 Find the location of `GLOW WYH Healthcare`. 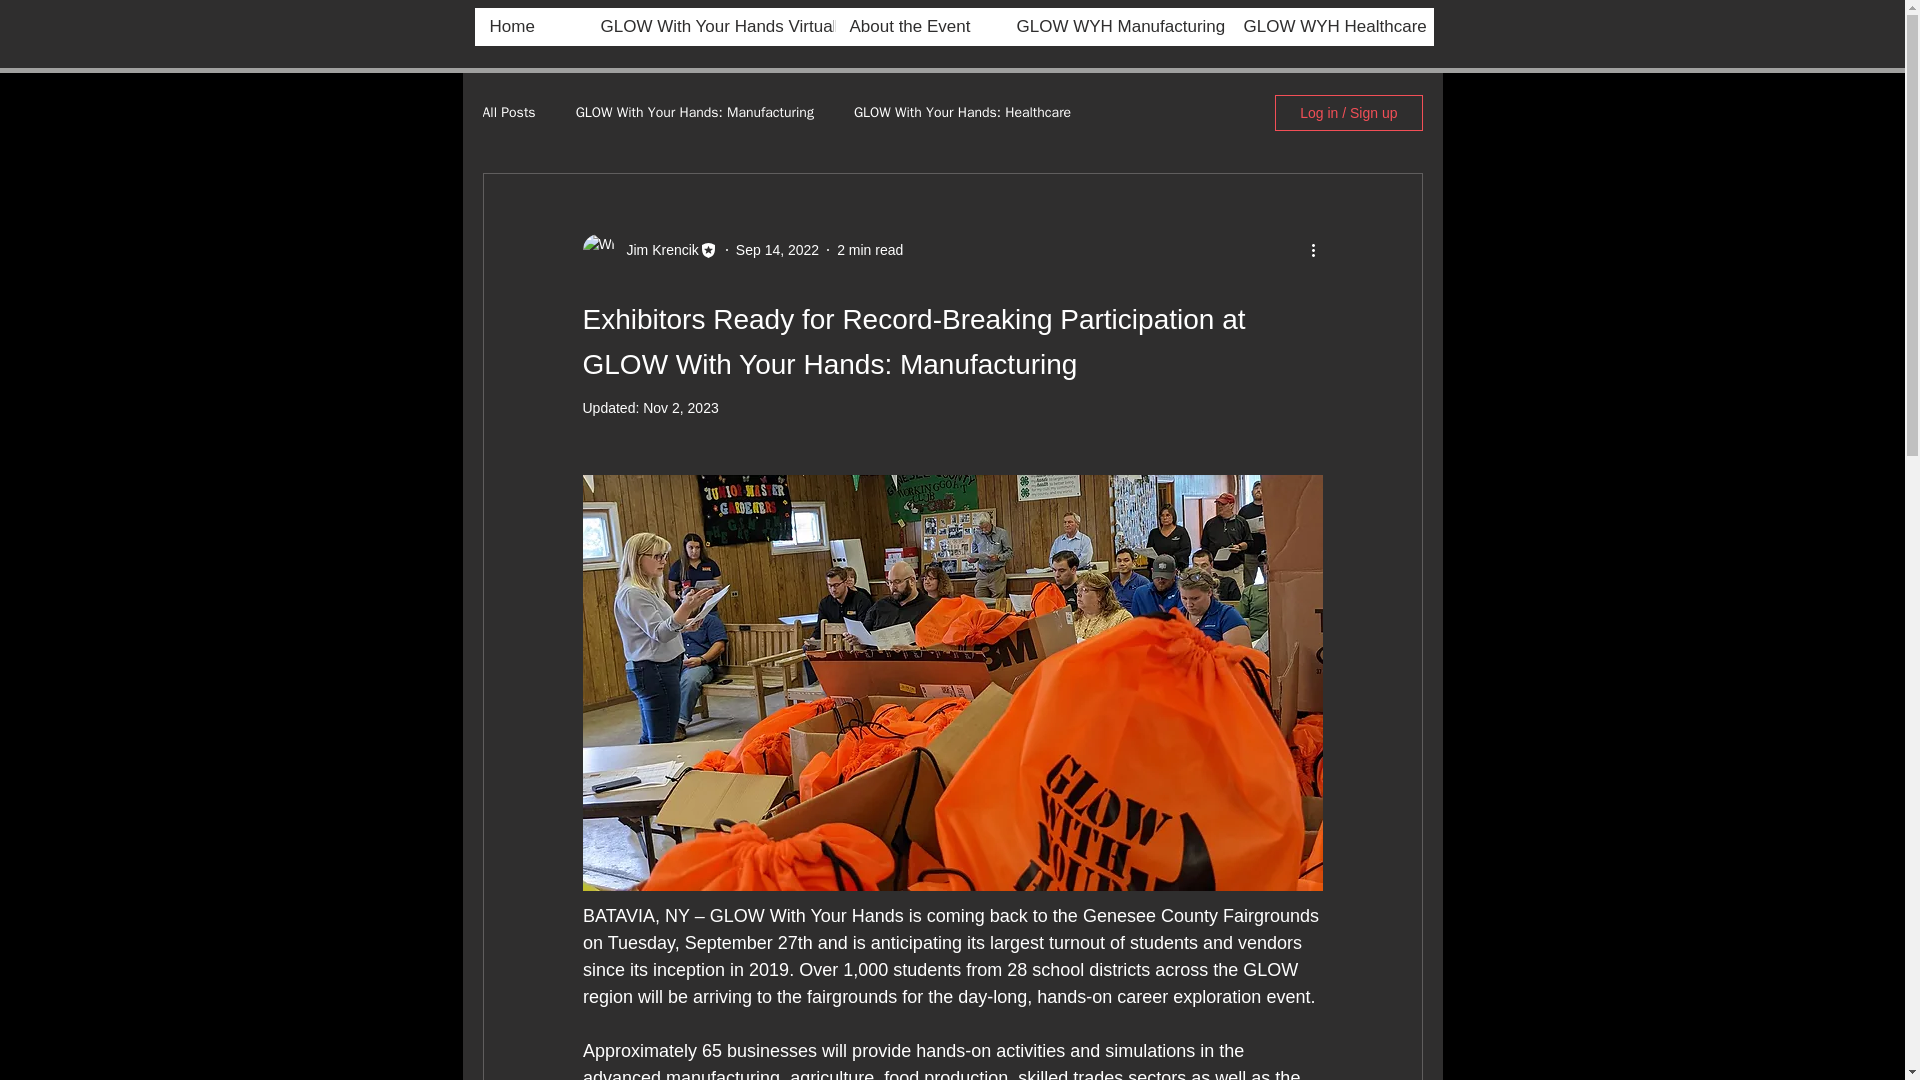

GLOW WYH Healthcare is located at coordinates (1331, 26).